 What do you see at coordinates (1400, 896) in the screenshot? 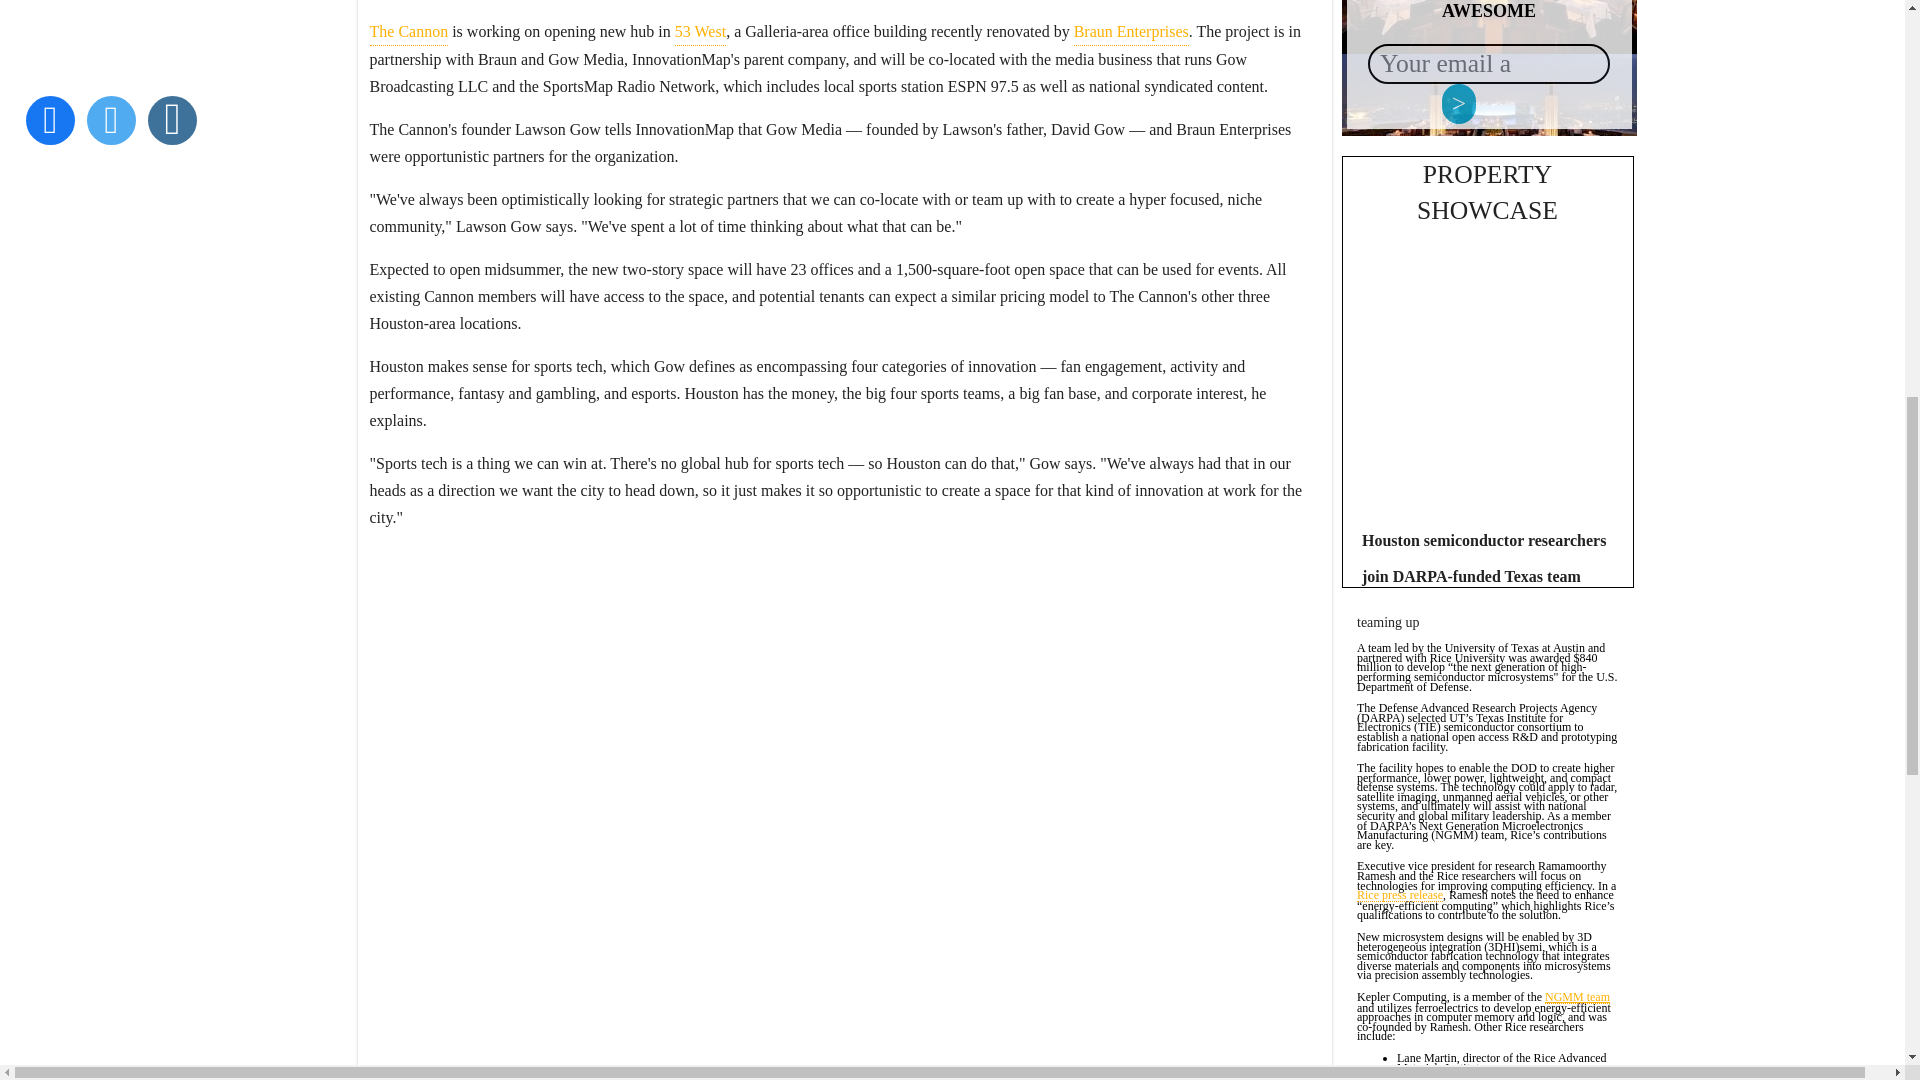
I see `Rice press release` at bounding box center [1400, 896].